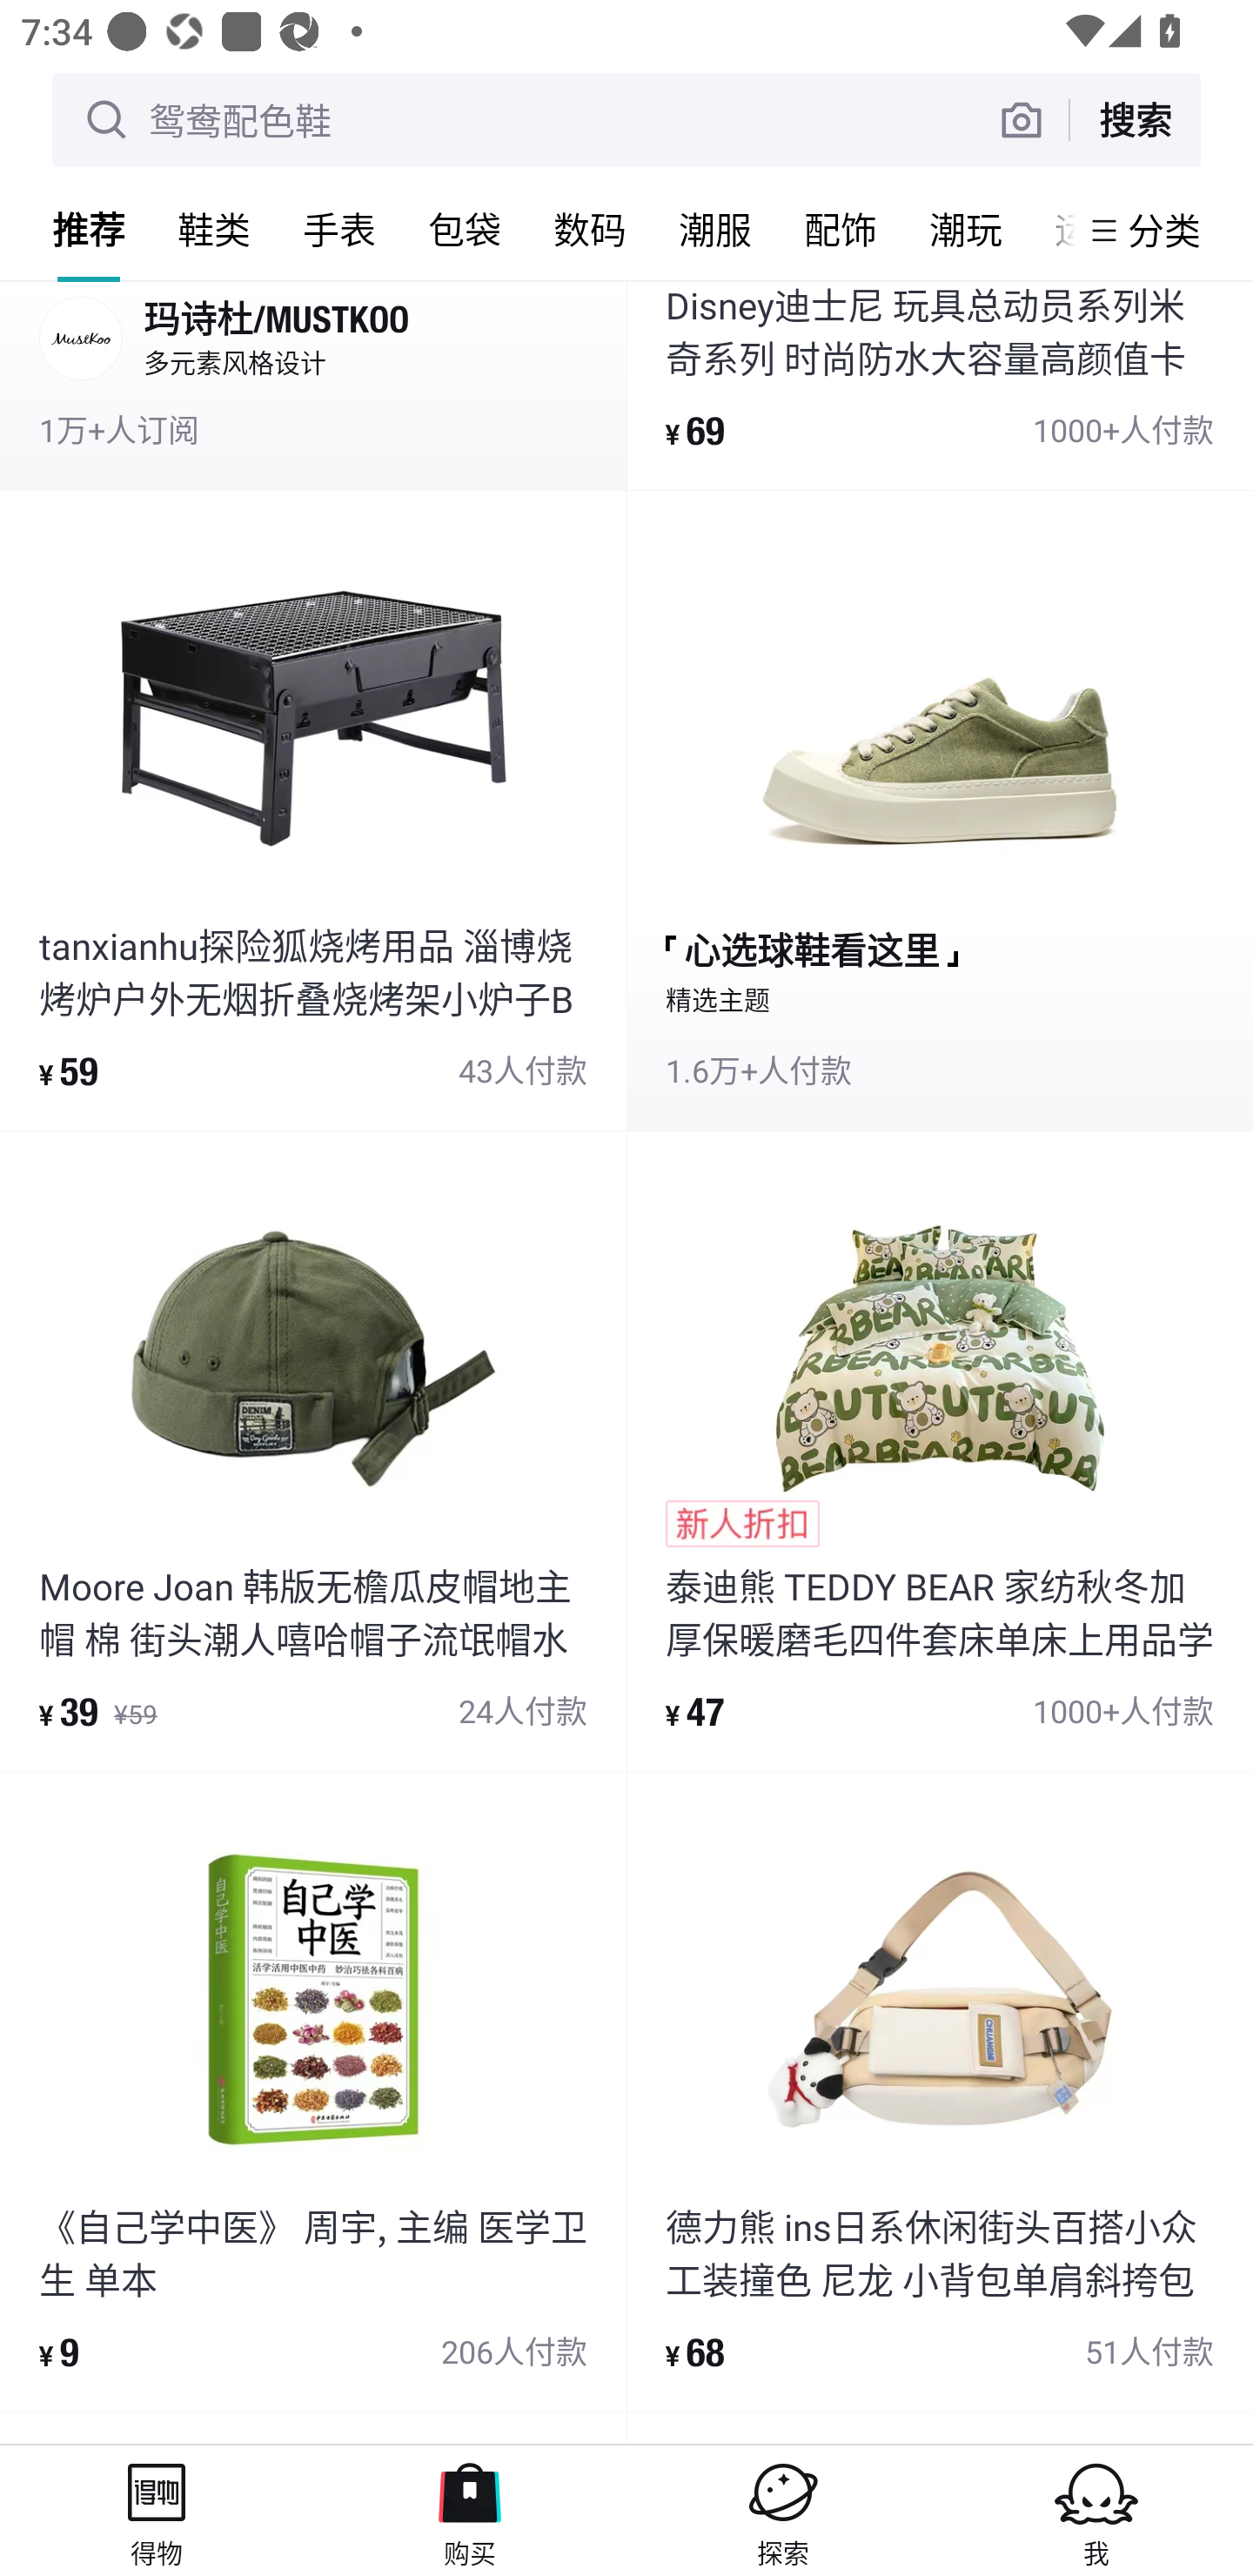 The height and width of the screenshot is (2576, 1253). Describe the element at coordinates (313, 2091) in the screenshot. I see `product_item 《自己学中医》 周宇, 主编 医学卫
生 单本 ¥ 9 206人付款` at that location.